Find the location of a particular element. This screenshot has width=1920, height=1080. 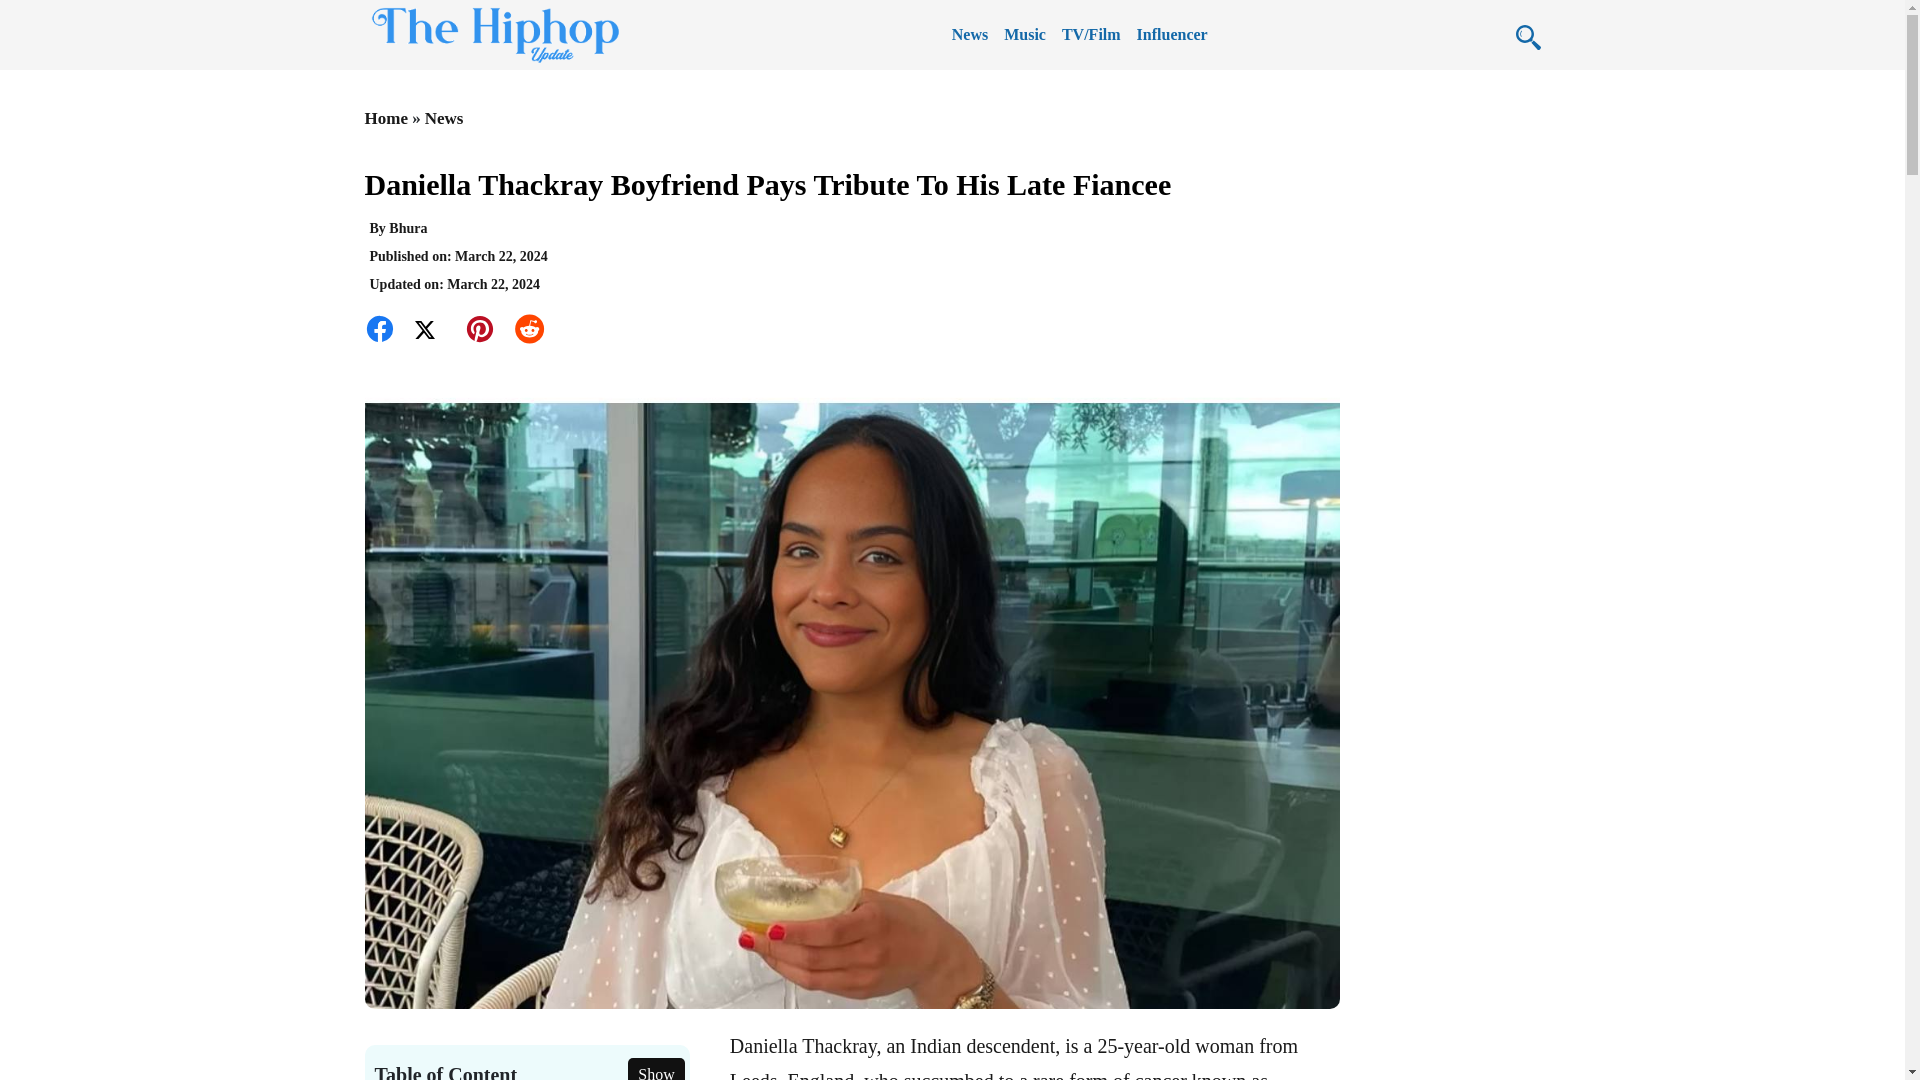

Home is located at coordinates (388, 118).